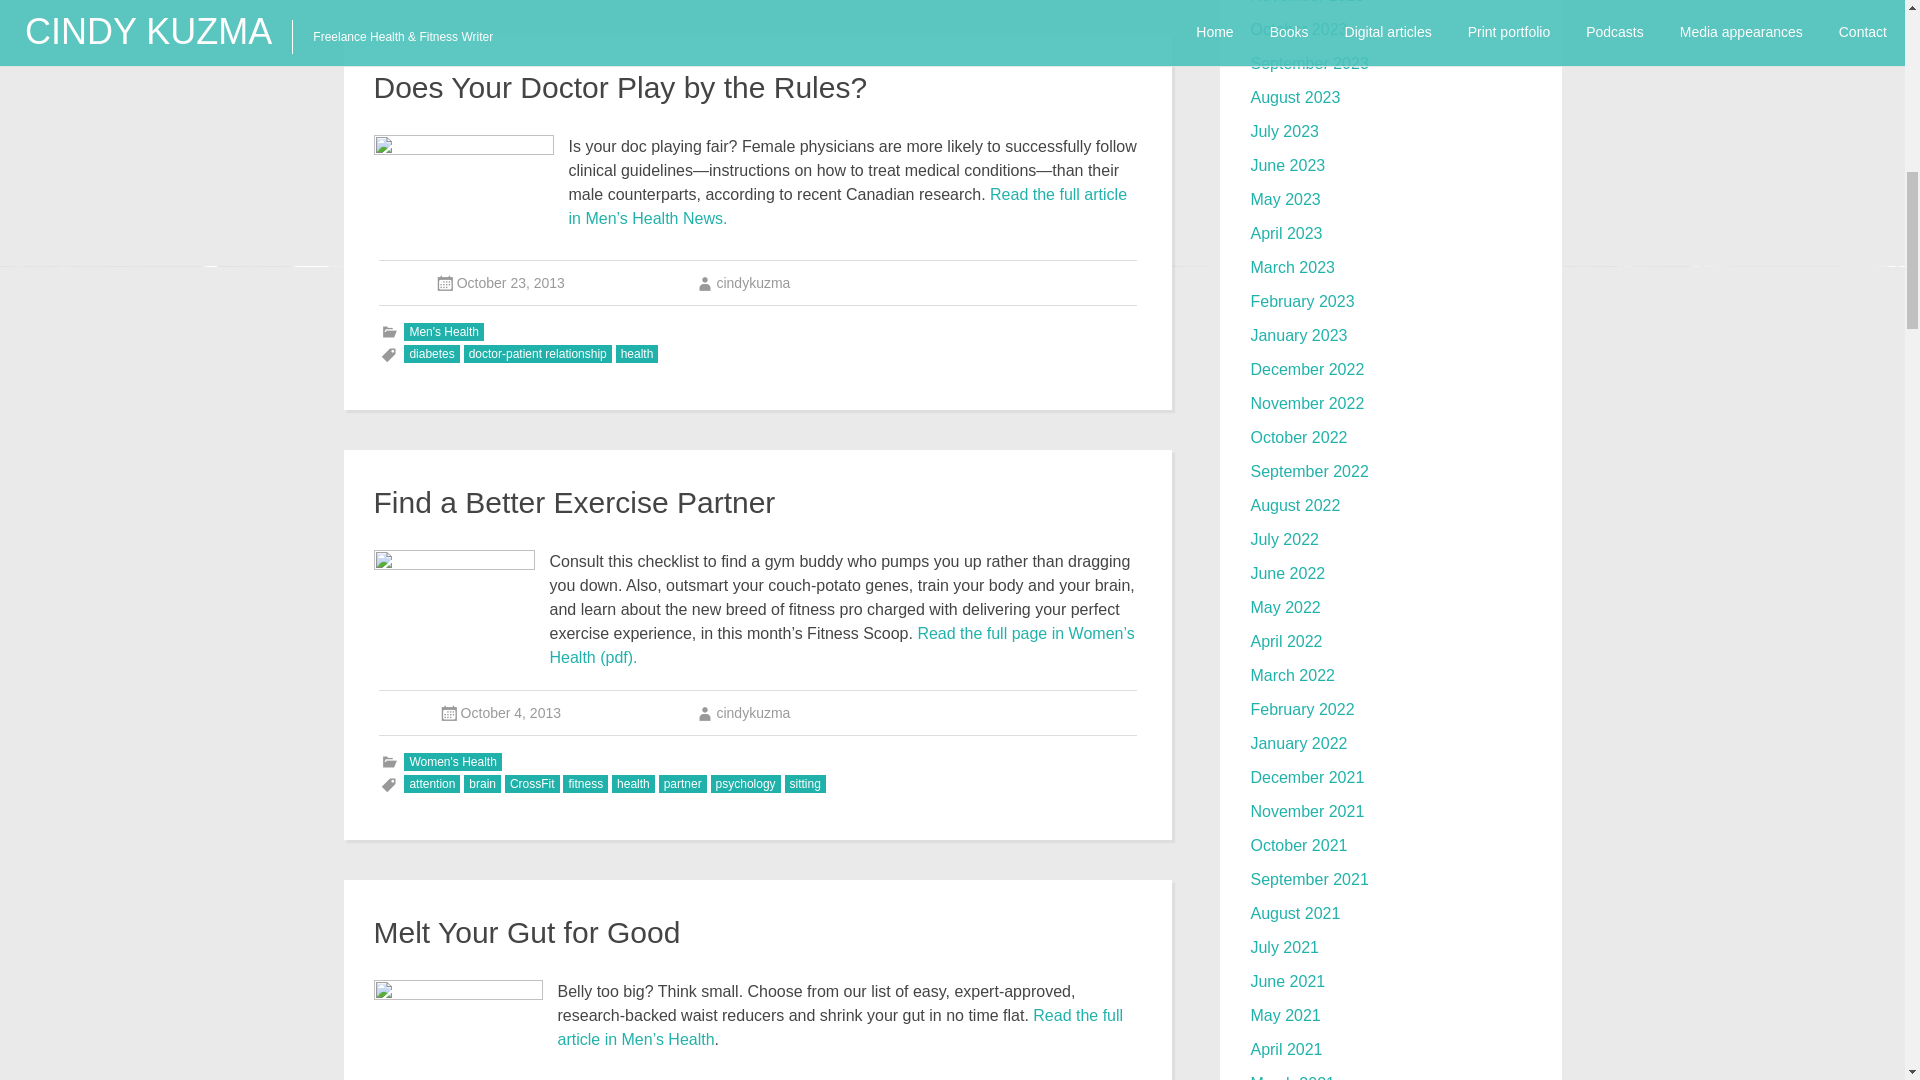 This screenshot has width=1920, height=1080. What do you see at coordinates (620, 87) in the screenshot?
I see `Does Your Doctor Play by the Rules?` at bounding box center [620, 87].